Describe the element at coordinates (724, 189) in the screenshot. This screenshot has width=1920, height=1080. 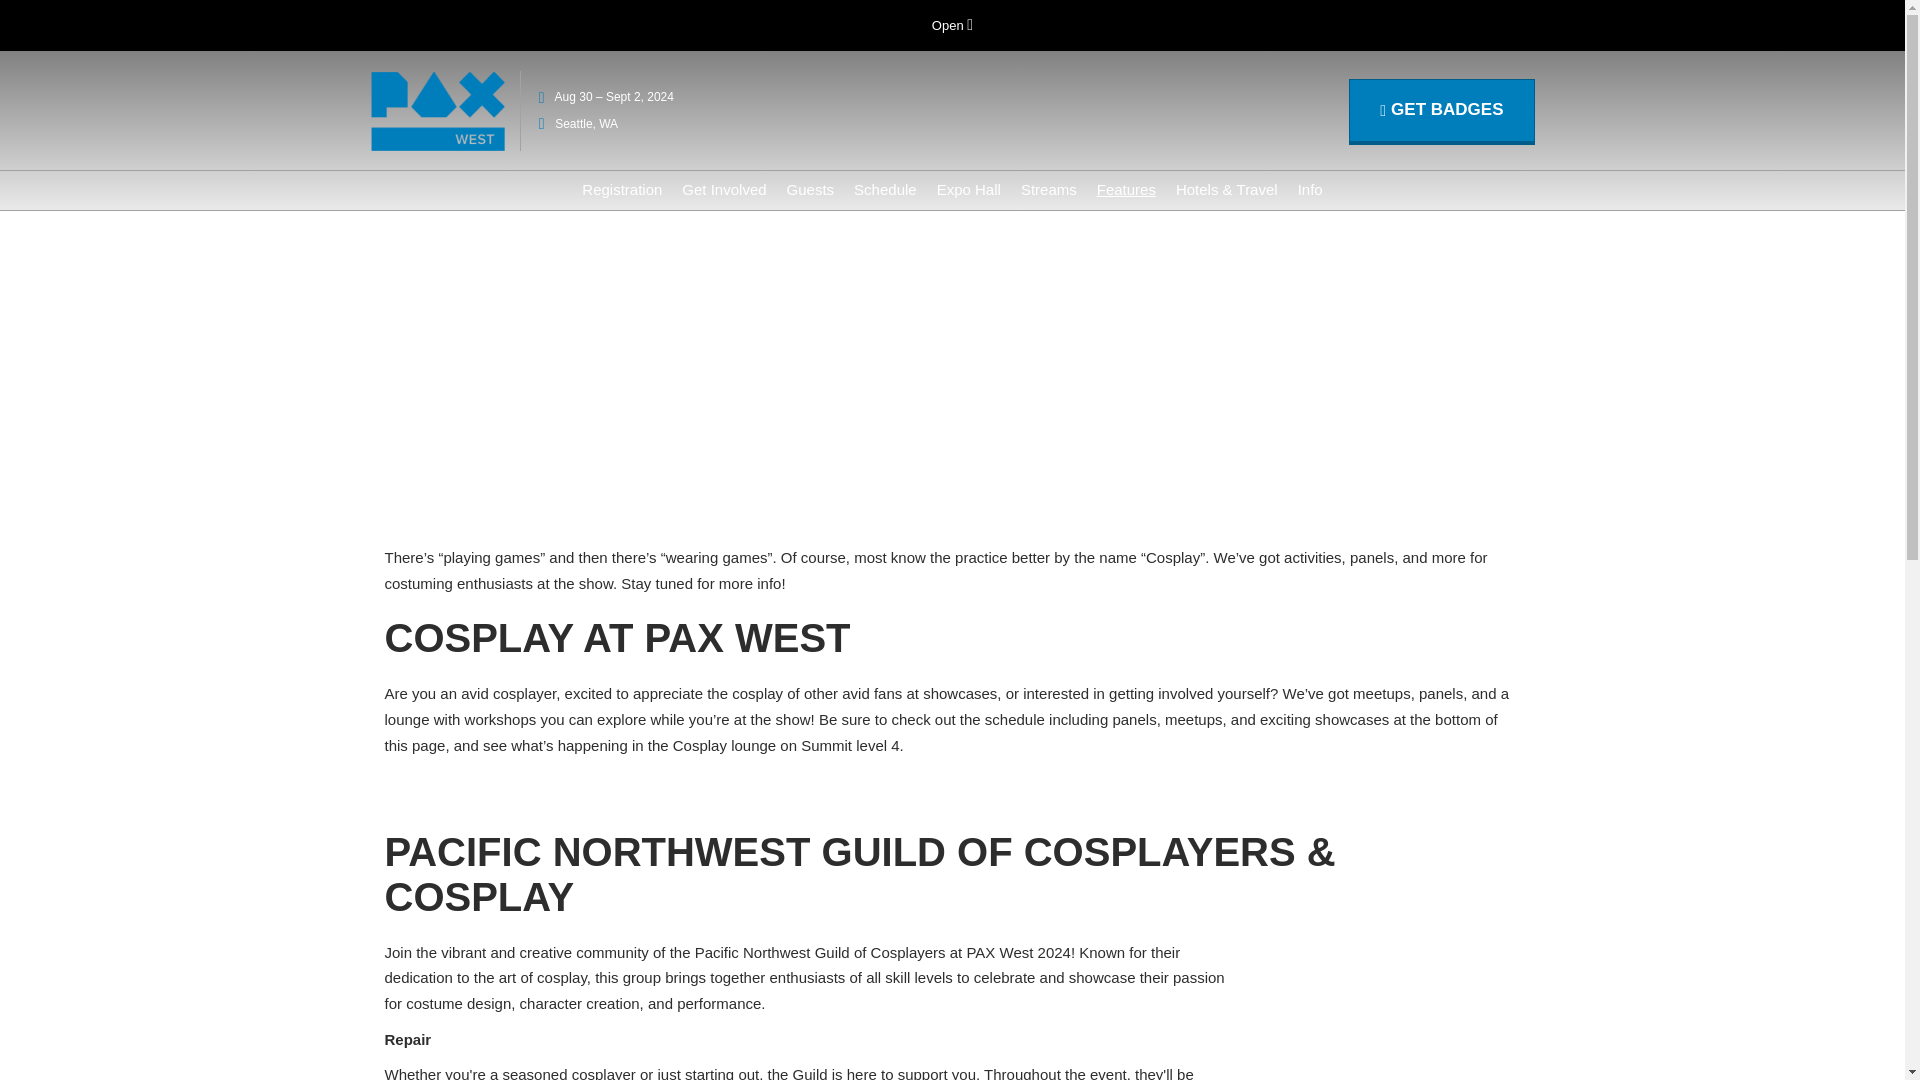
I see `Get Involved` at that location.